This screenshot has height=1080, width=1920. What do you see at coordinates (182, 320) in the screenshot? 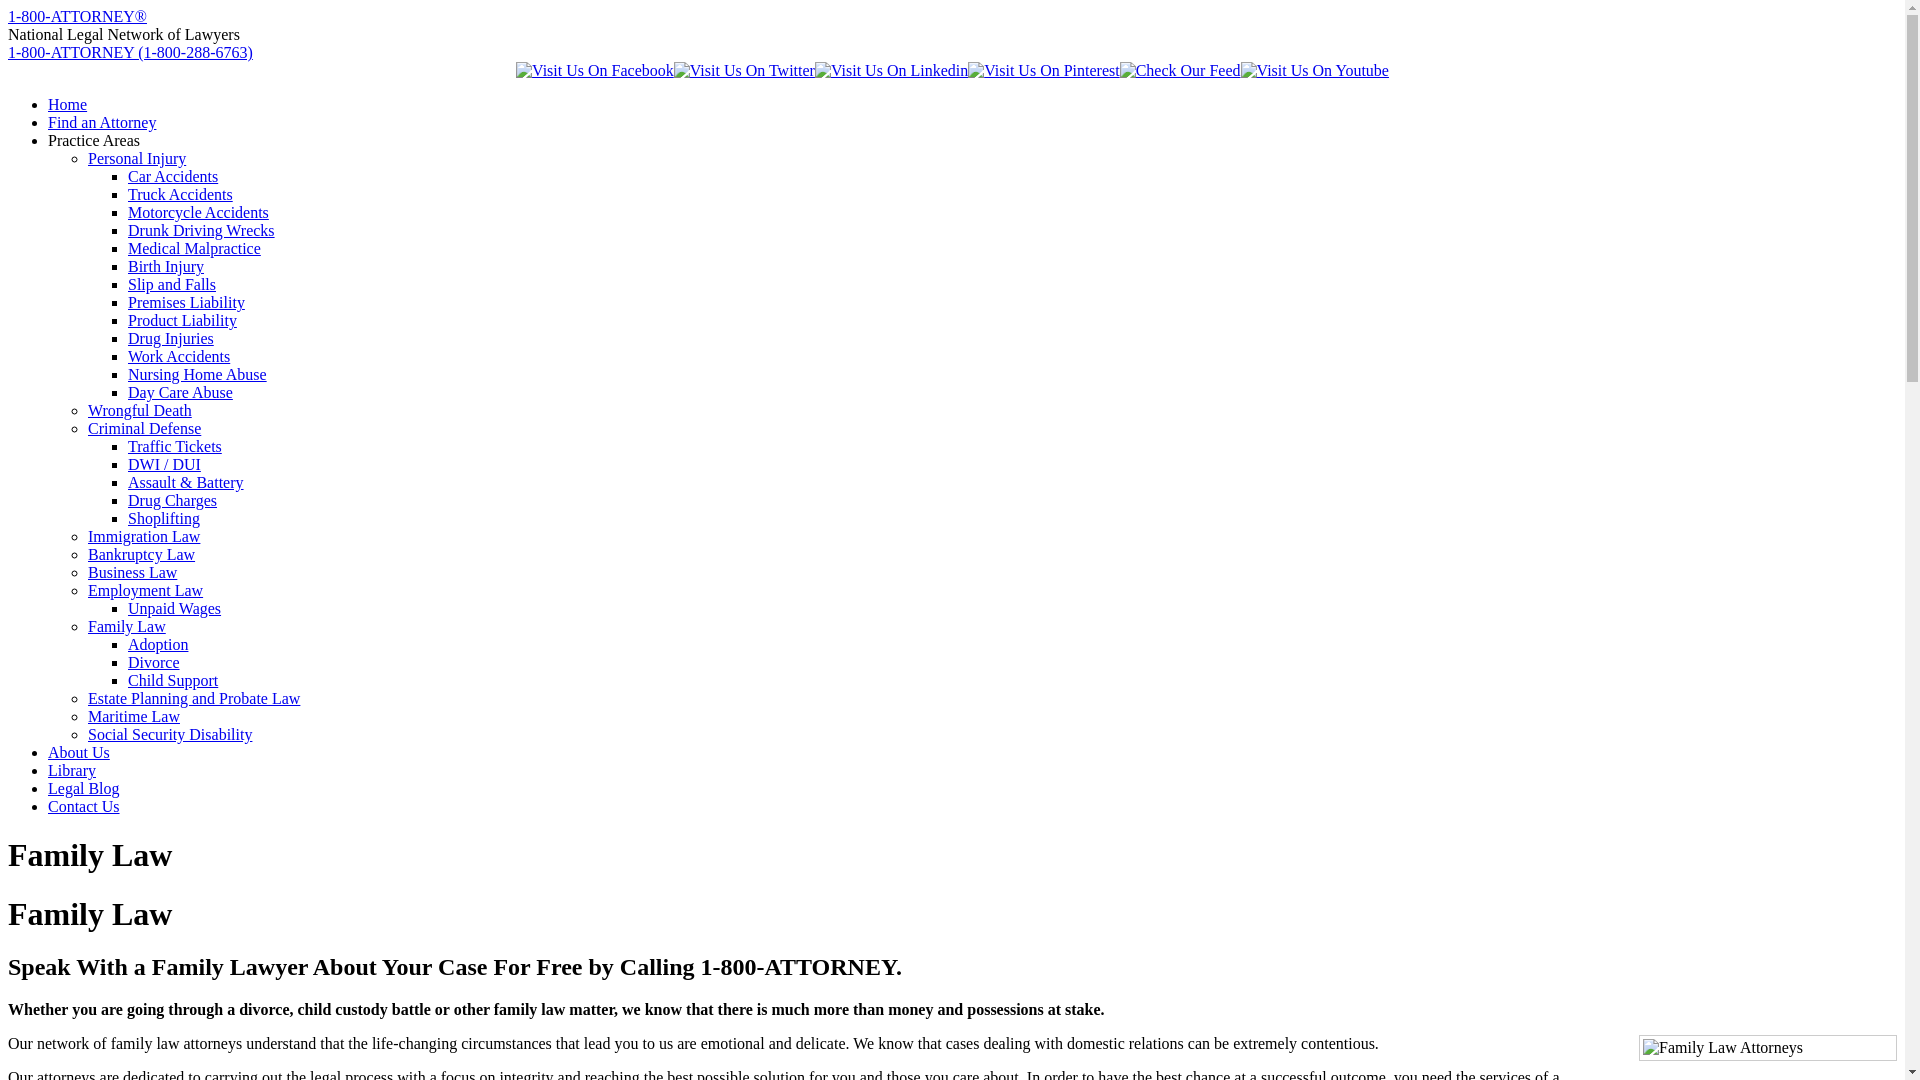
I see `Product Liability` at bounding box center [182, 320].